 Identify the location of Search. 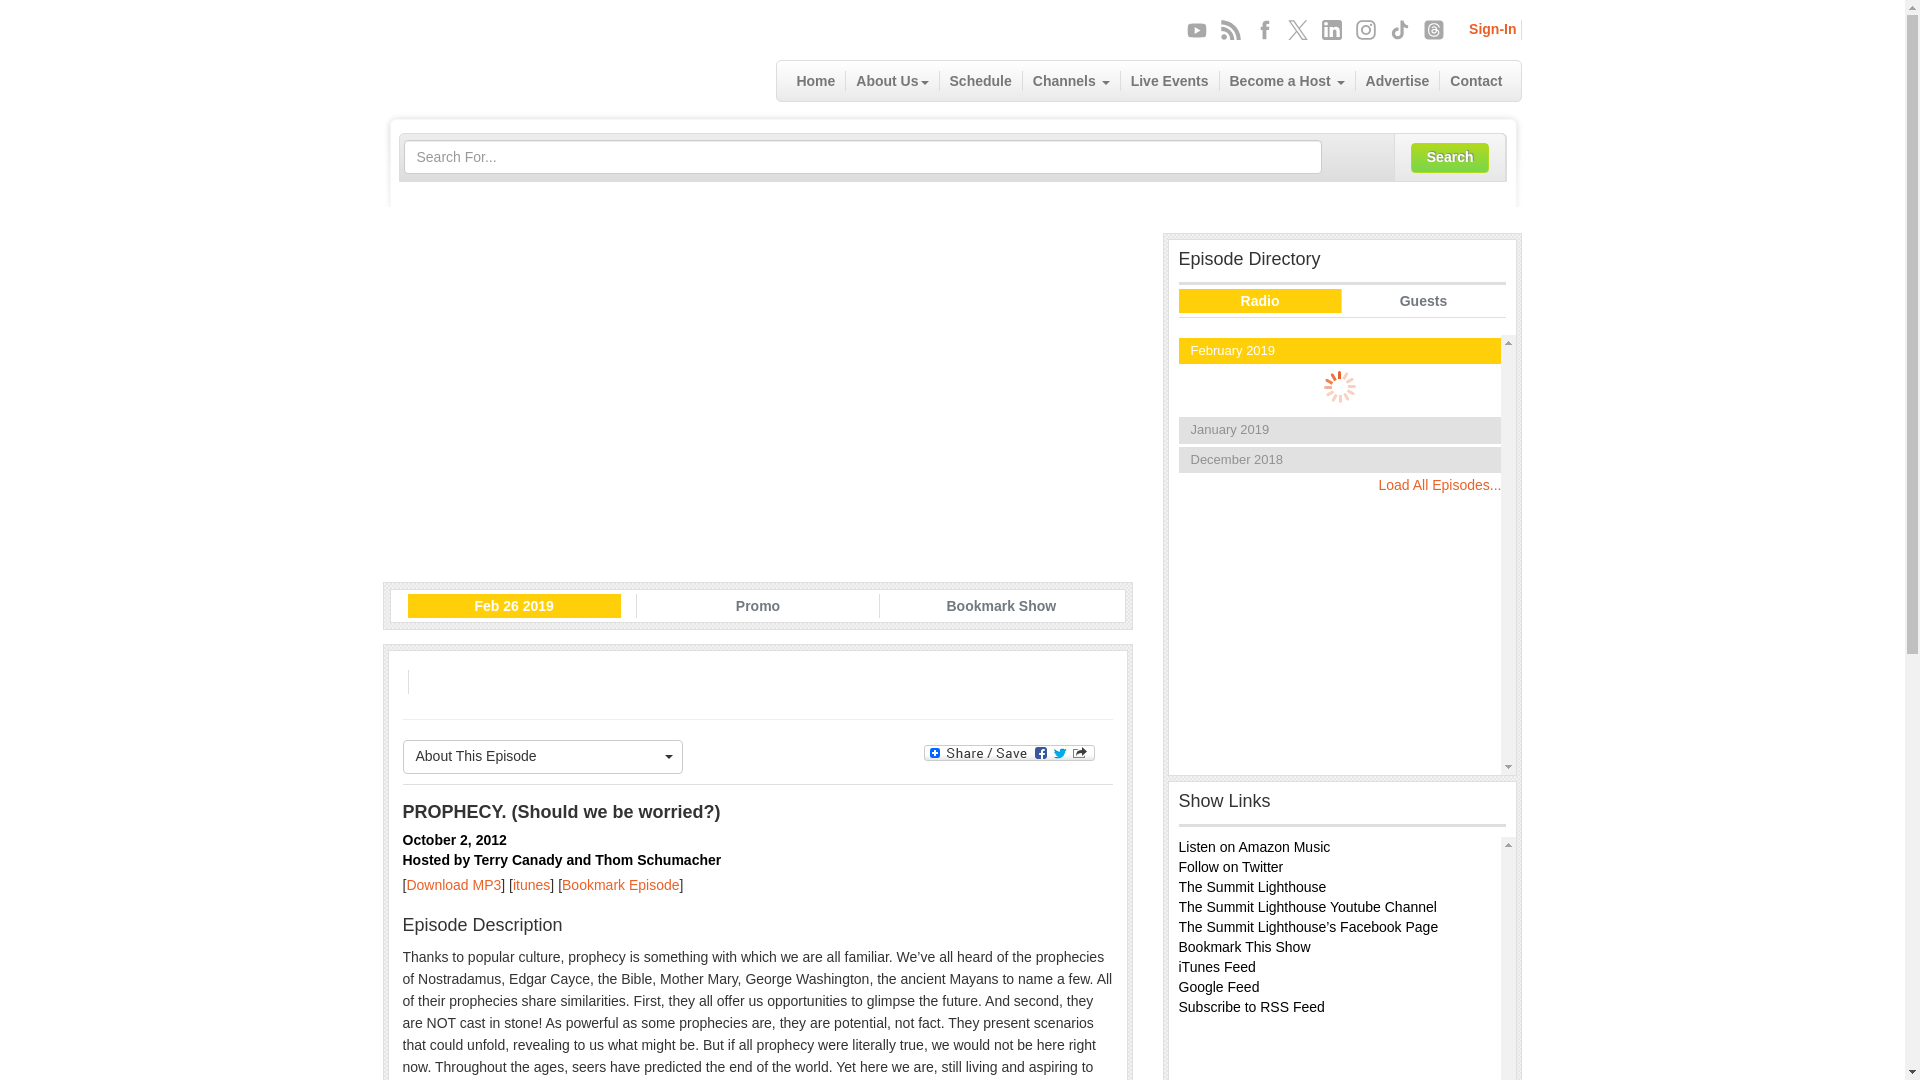
(1450, 157).